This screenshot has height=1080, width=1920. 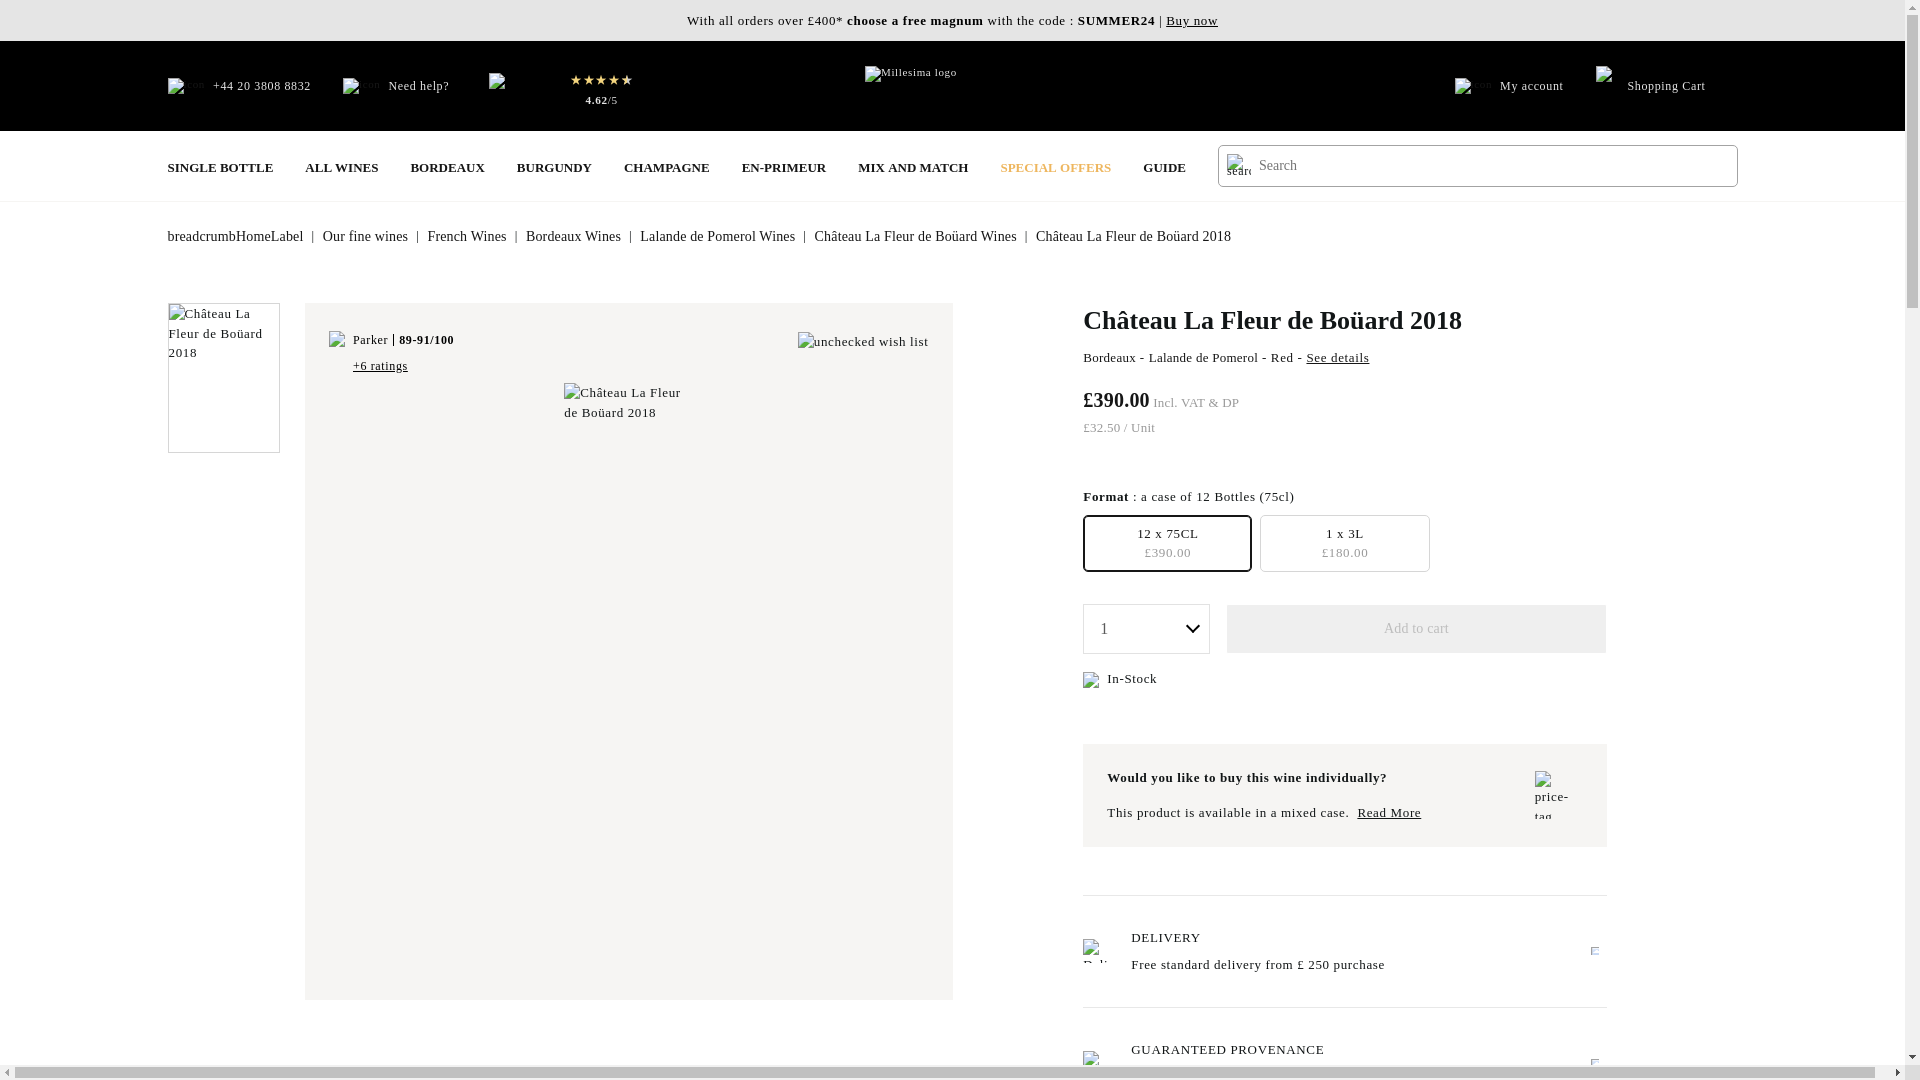 I want to click on Special Offers, so click(x=1056, y=166).